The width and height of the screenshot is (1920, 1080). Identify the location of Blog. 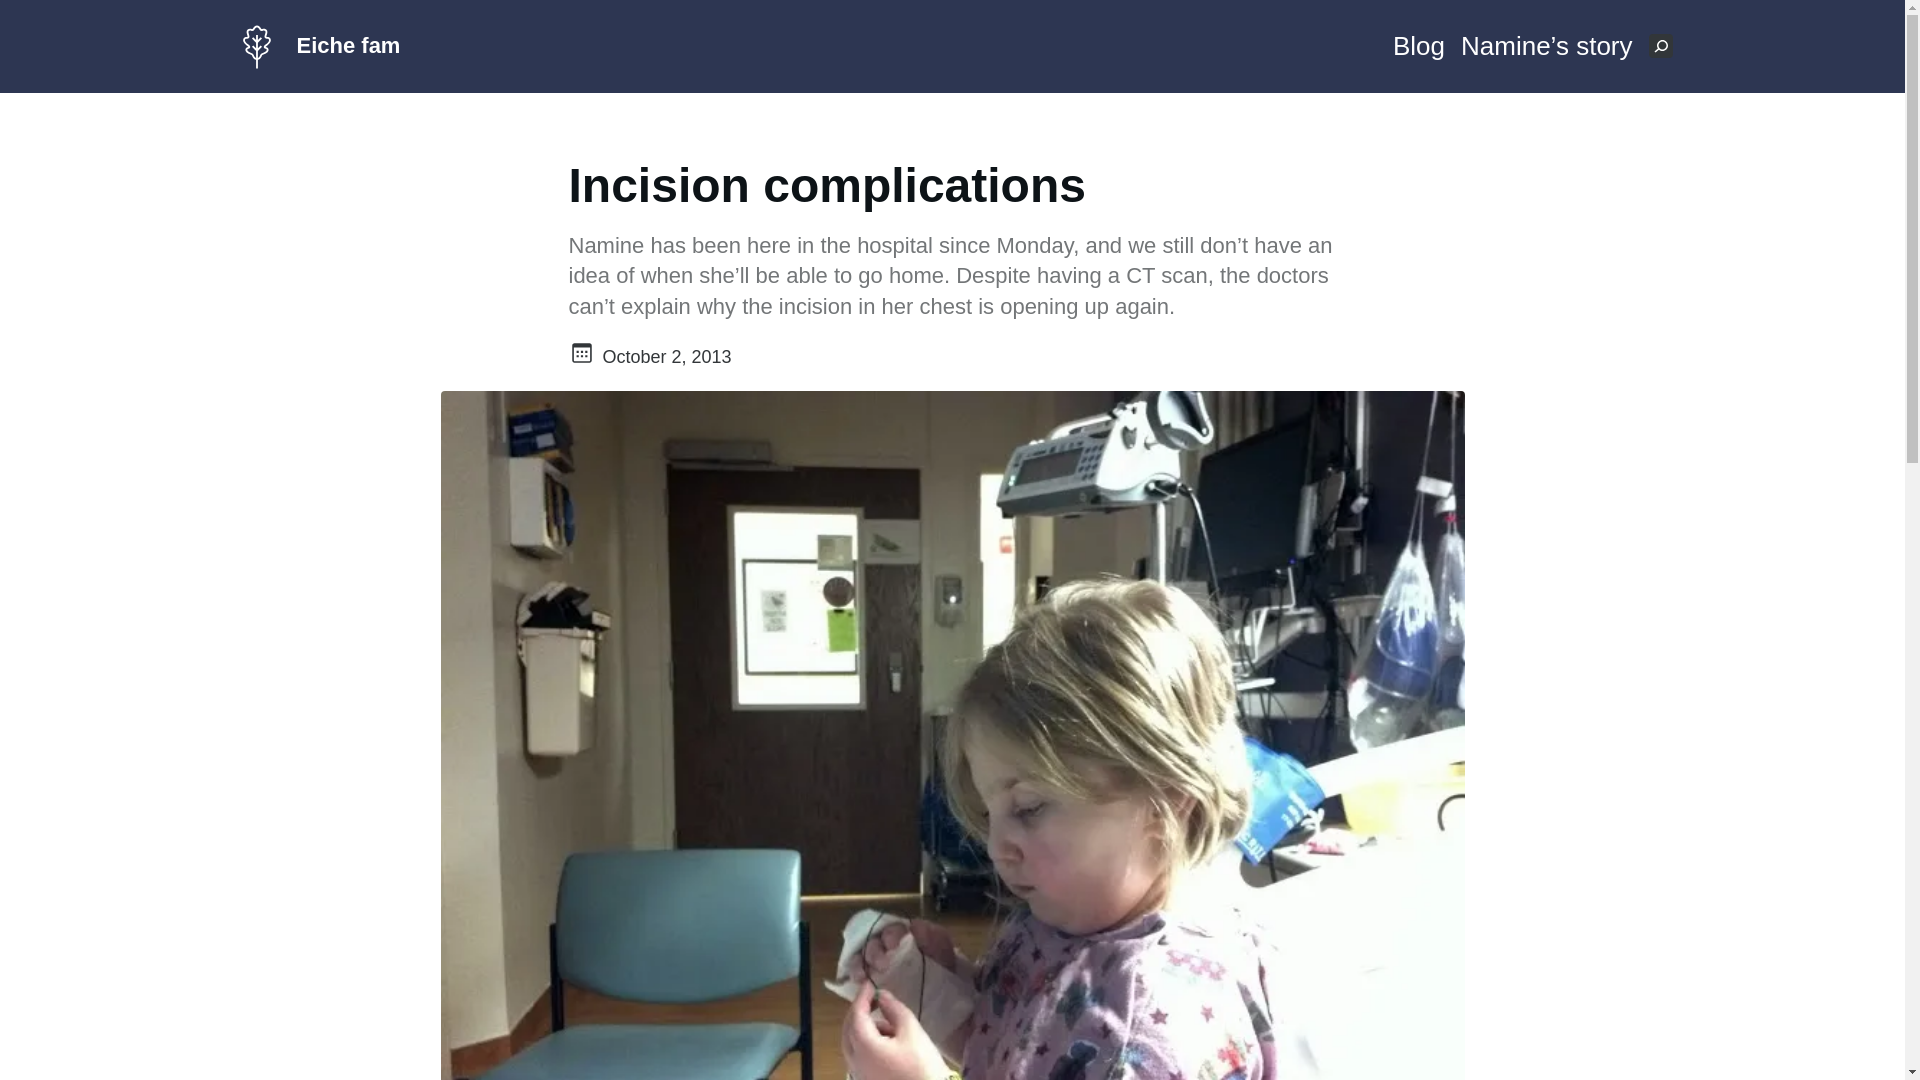
(1419, 46).